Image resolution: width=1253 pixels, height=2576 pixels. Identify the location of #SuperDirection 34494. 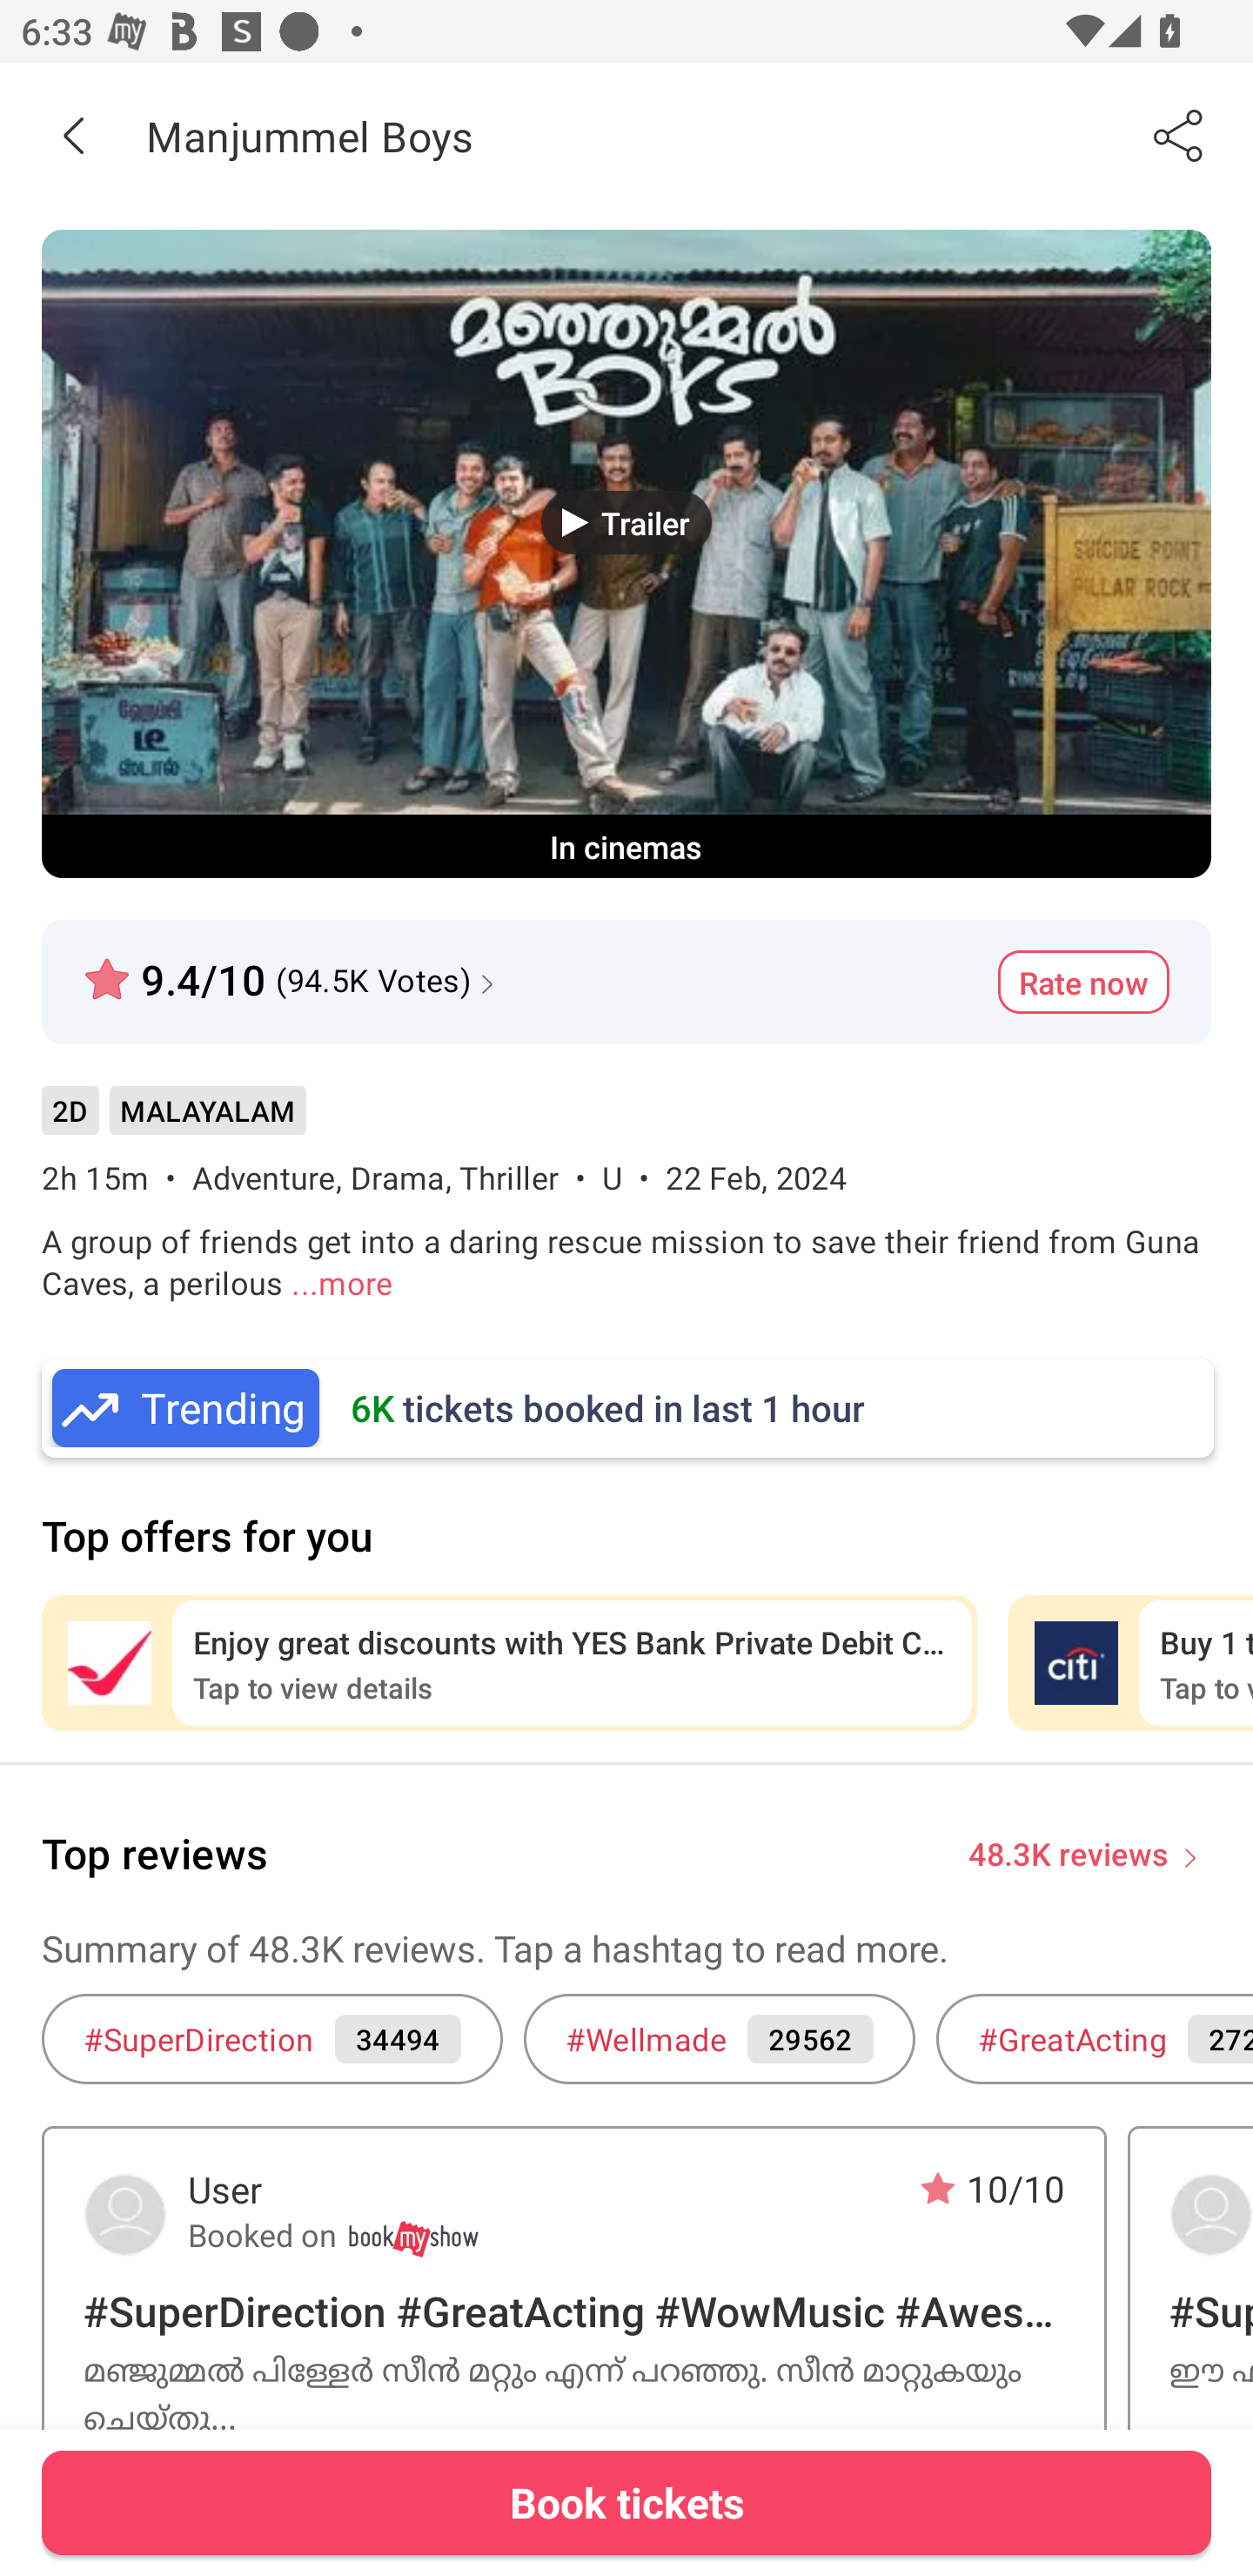
(271, 2038).